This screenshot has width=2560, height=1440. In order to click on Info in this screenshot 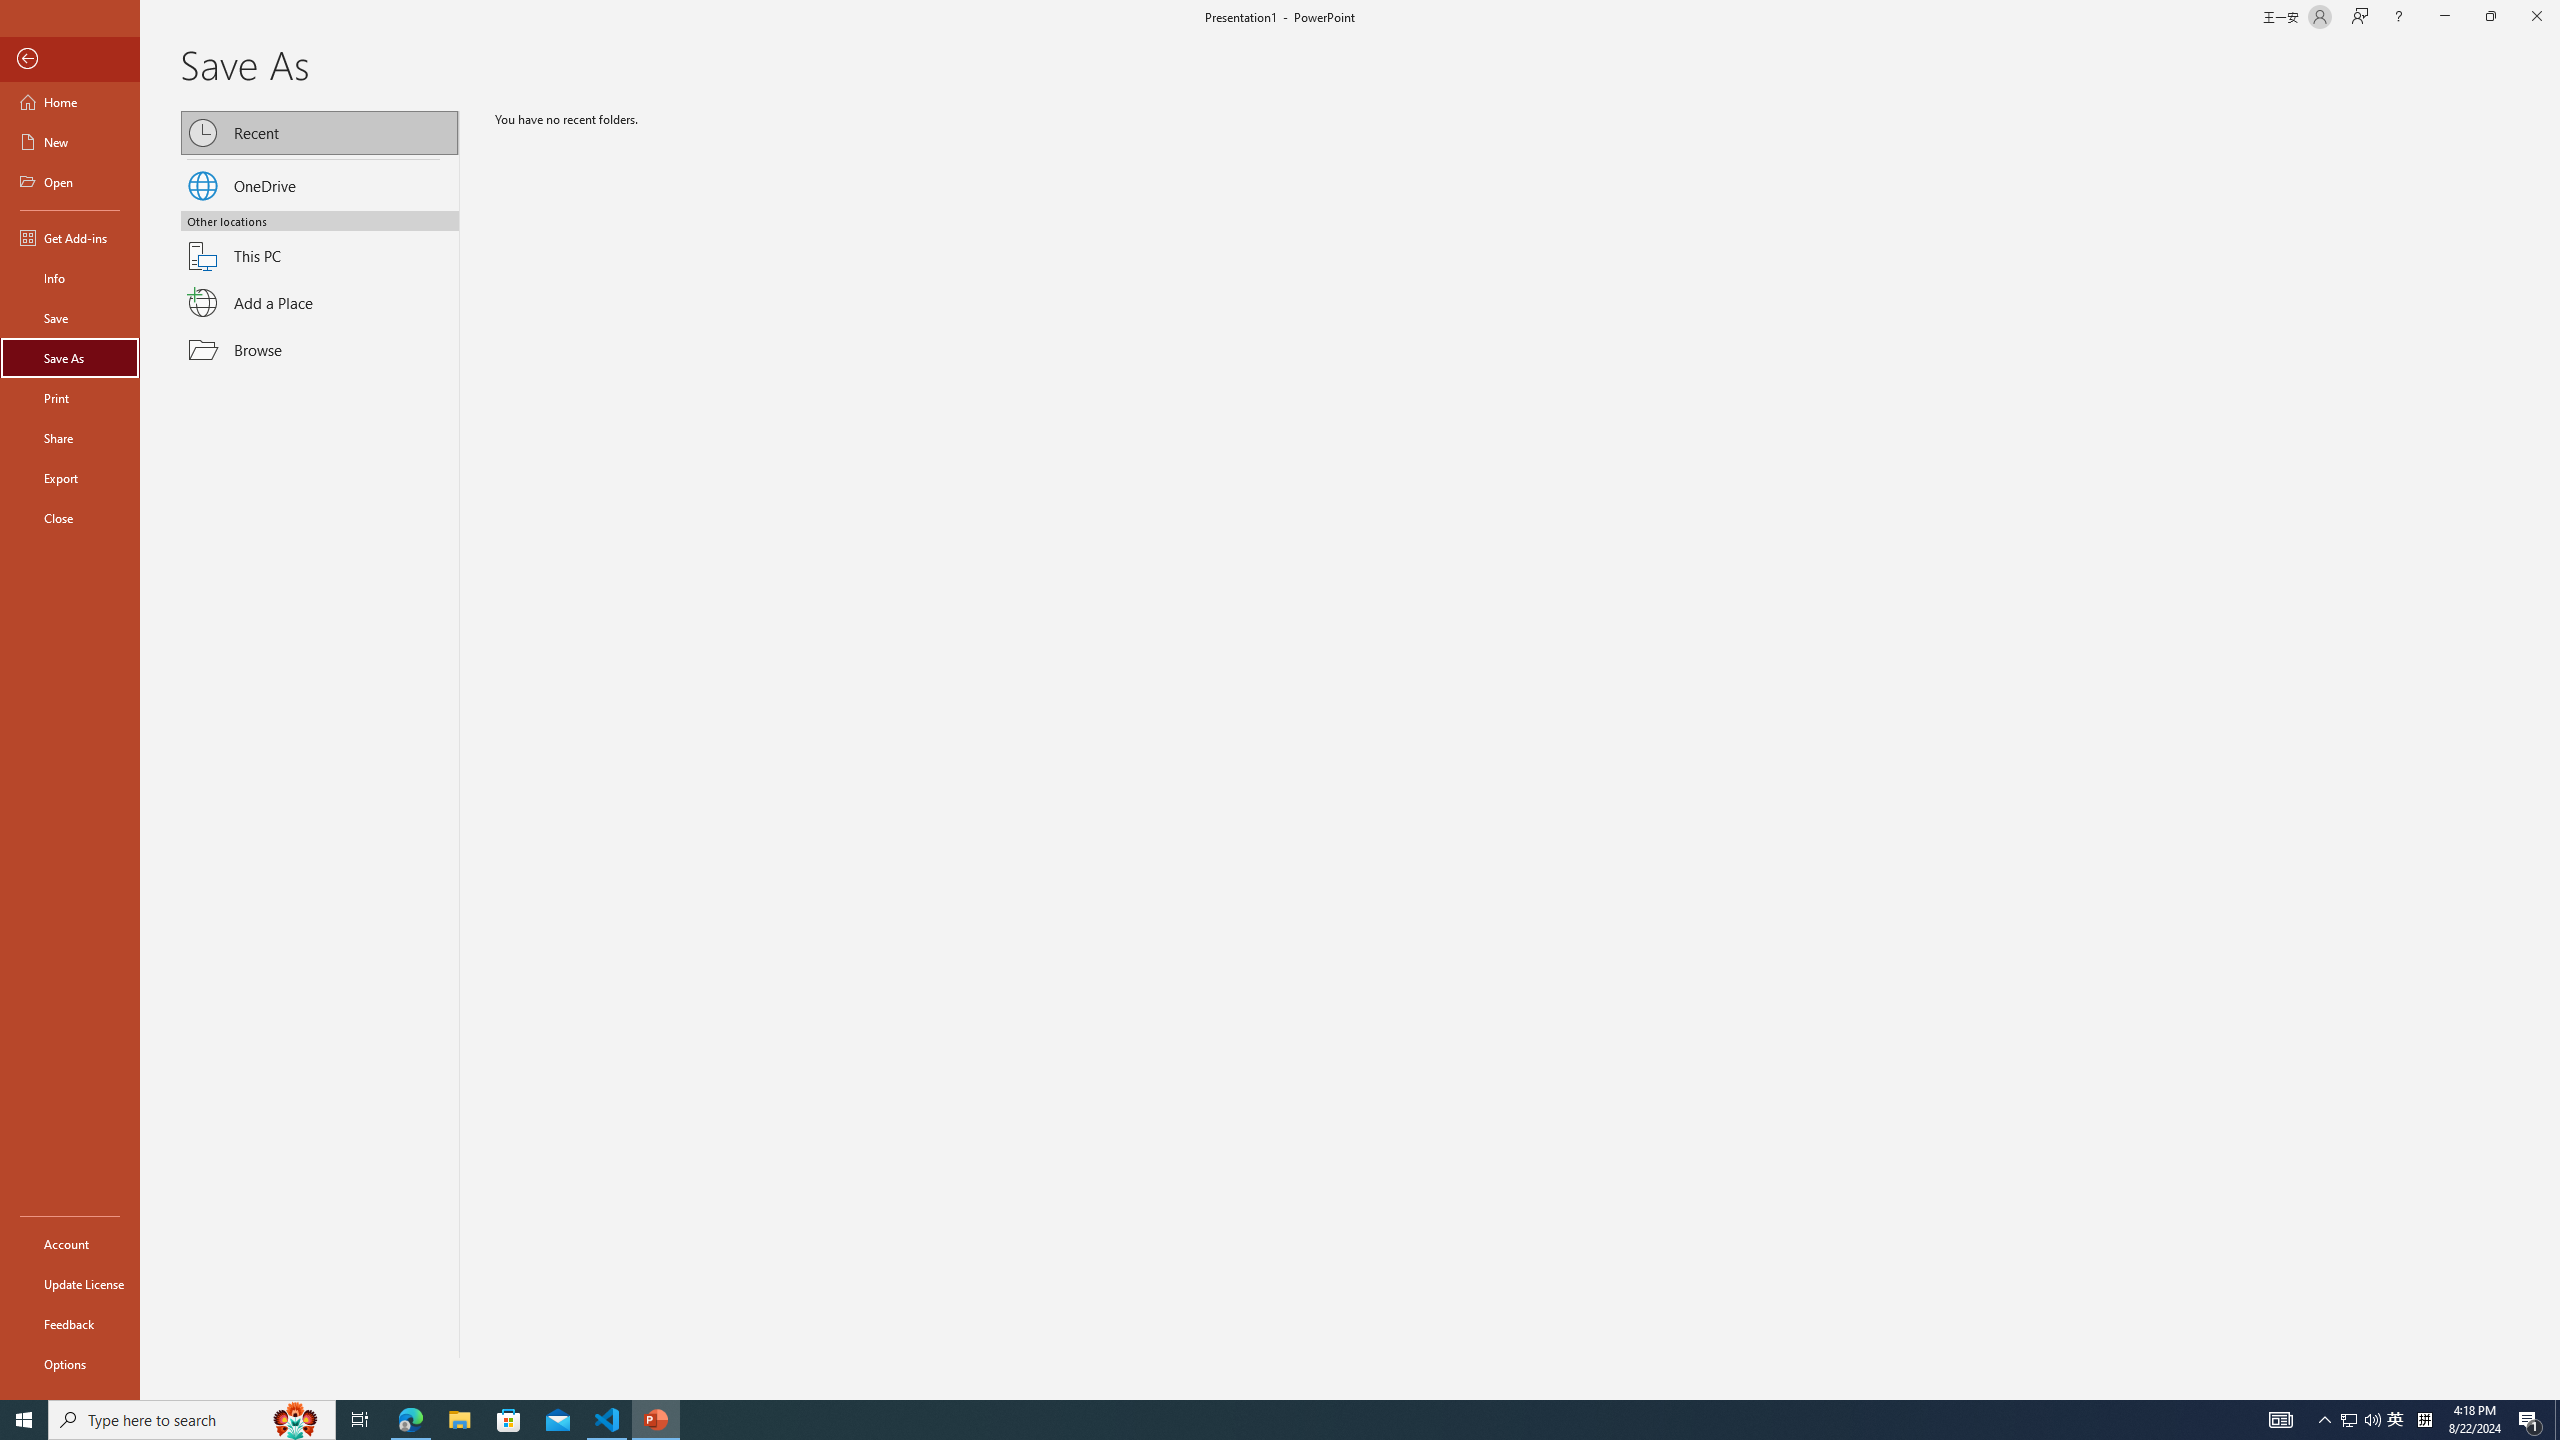, I will do `click(70, 278)`.